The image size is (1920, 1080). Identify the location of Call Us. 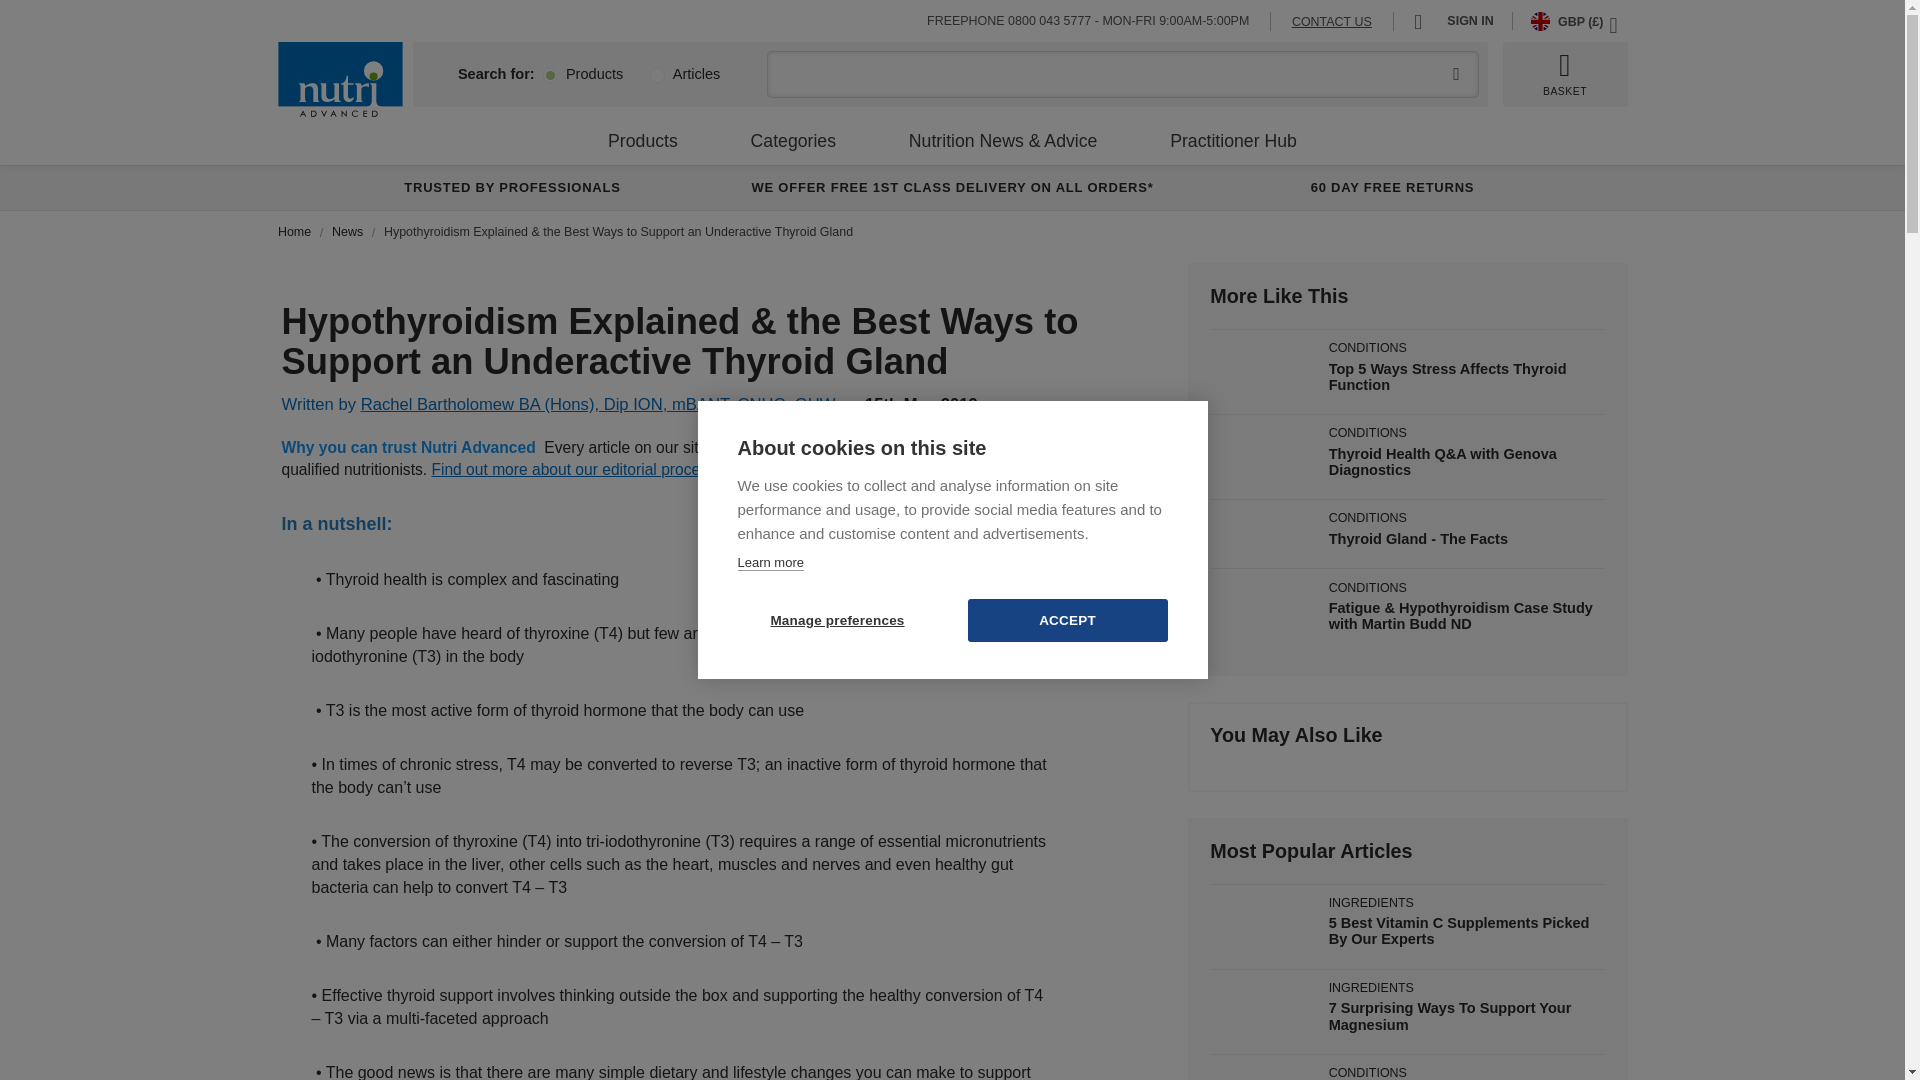
(1049, 21).